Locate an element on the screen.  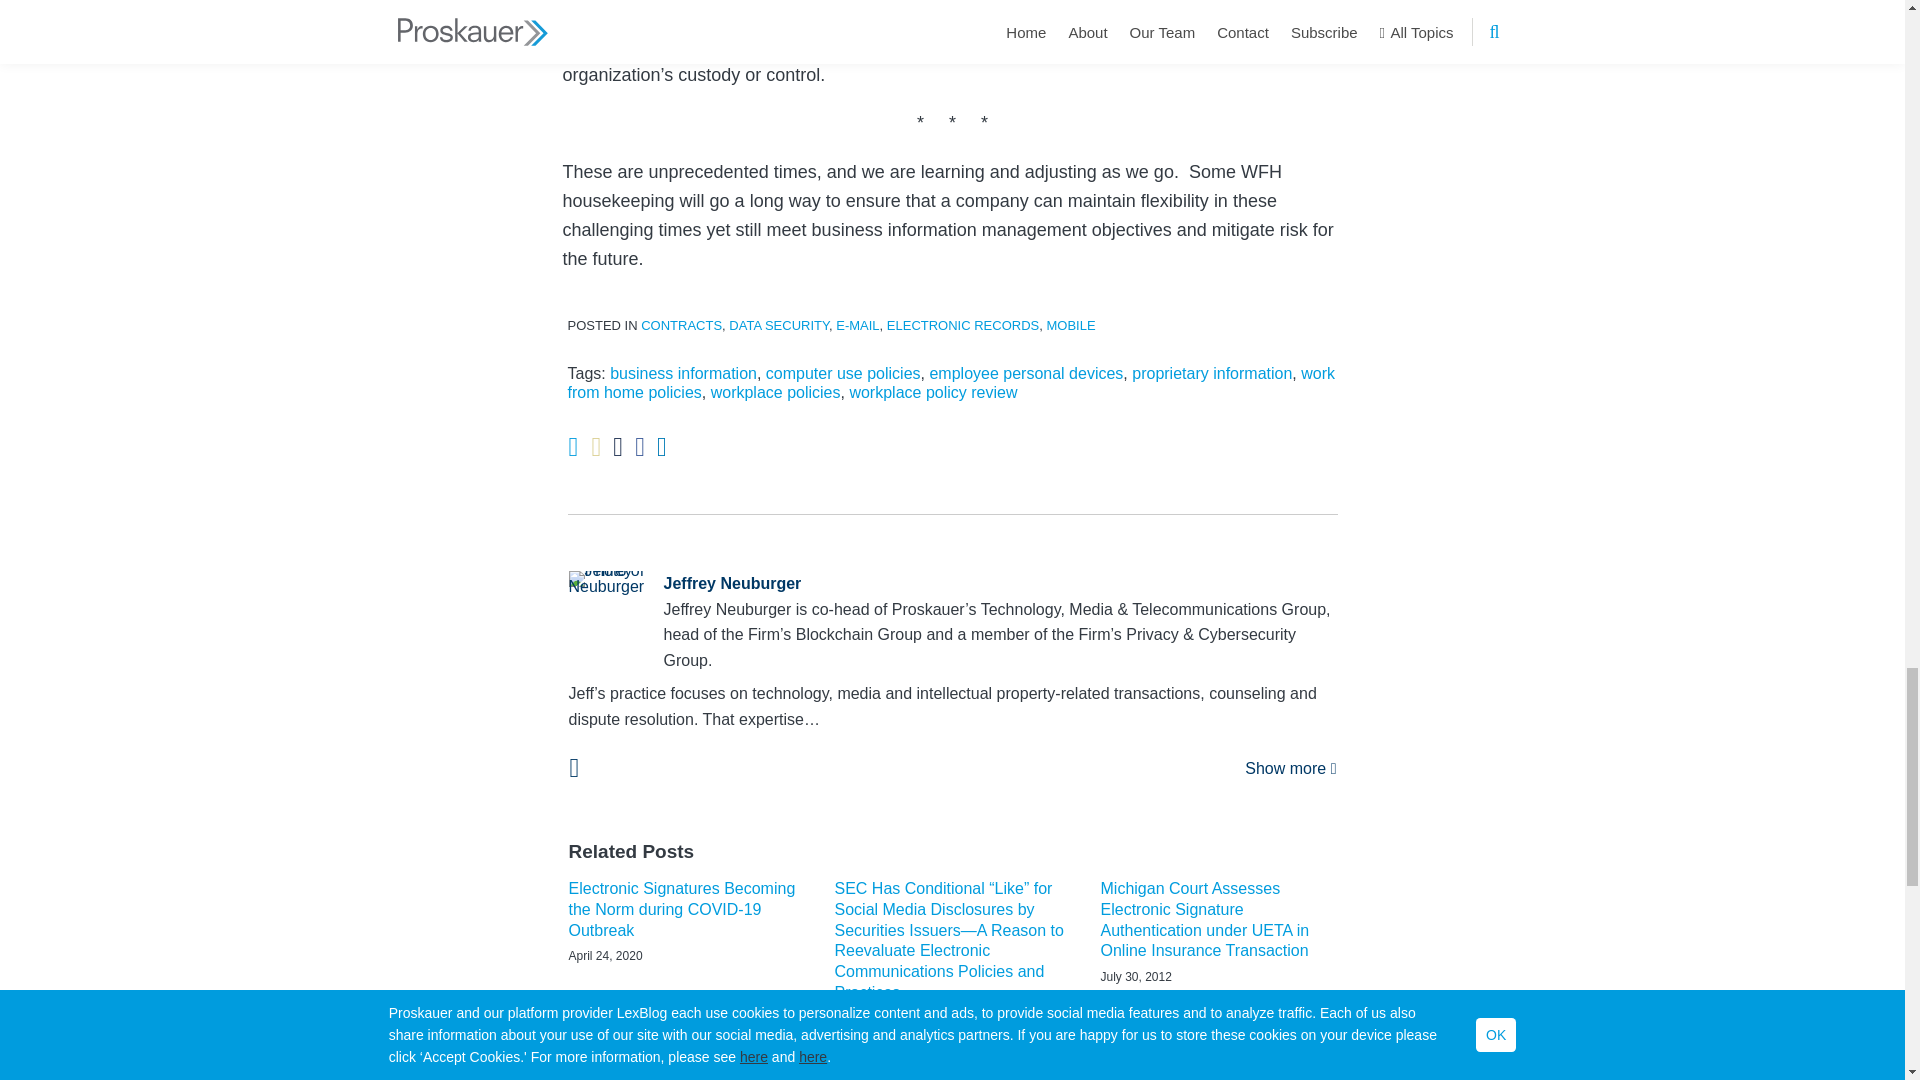
computer use policies is located at coordinates (844, 374).